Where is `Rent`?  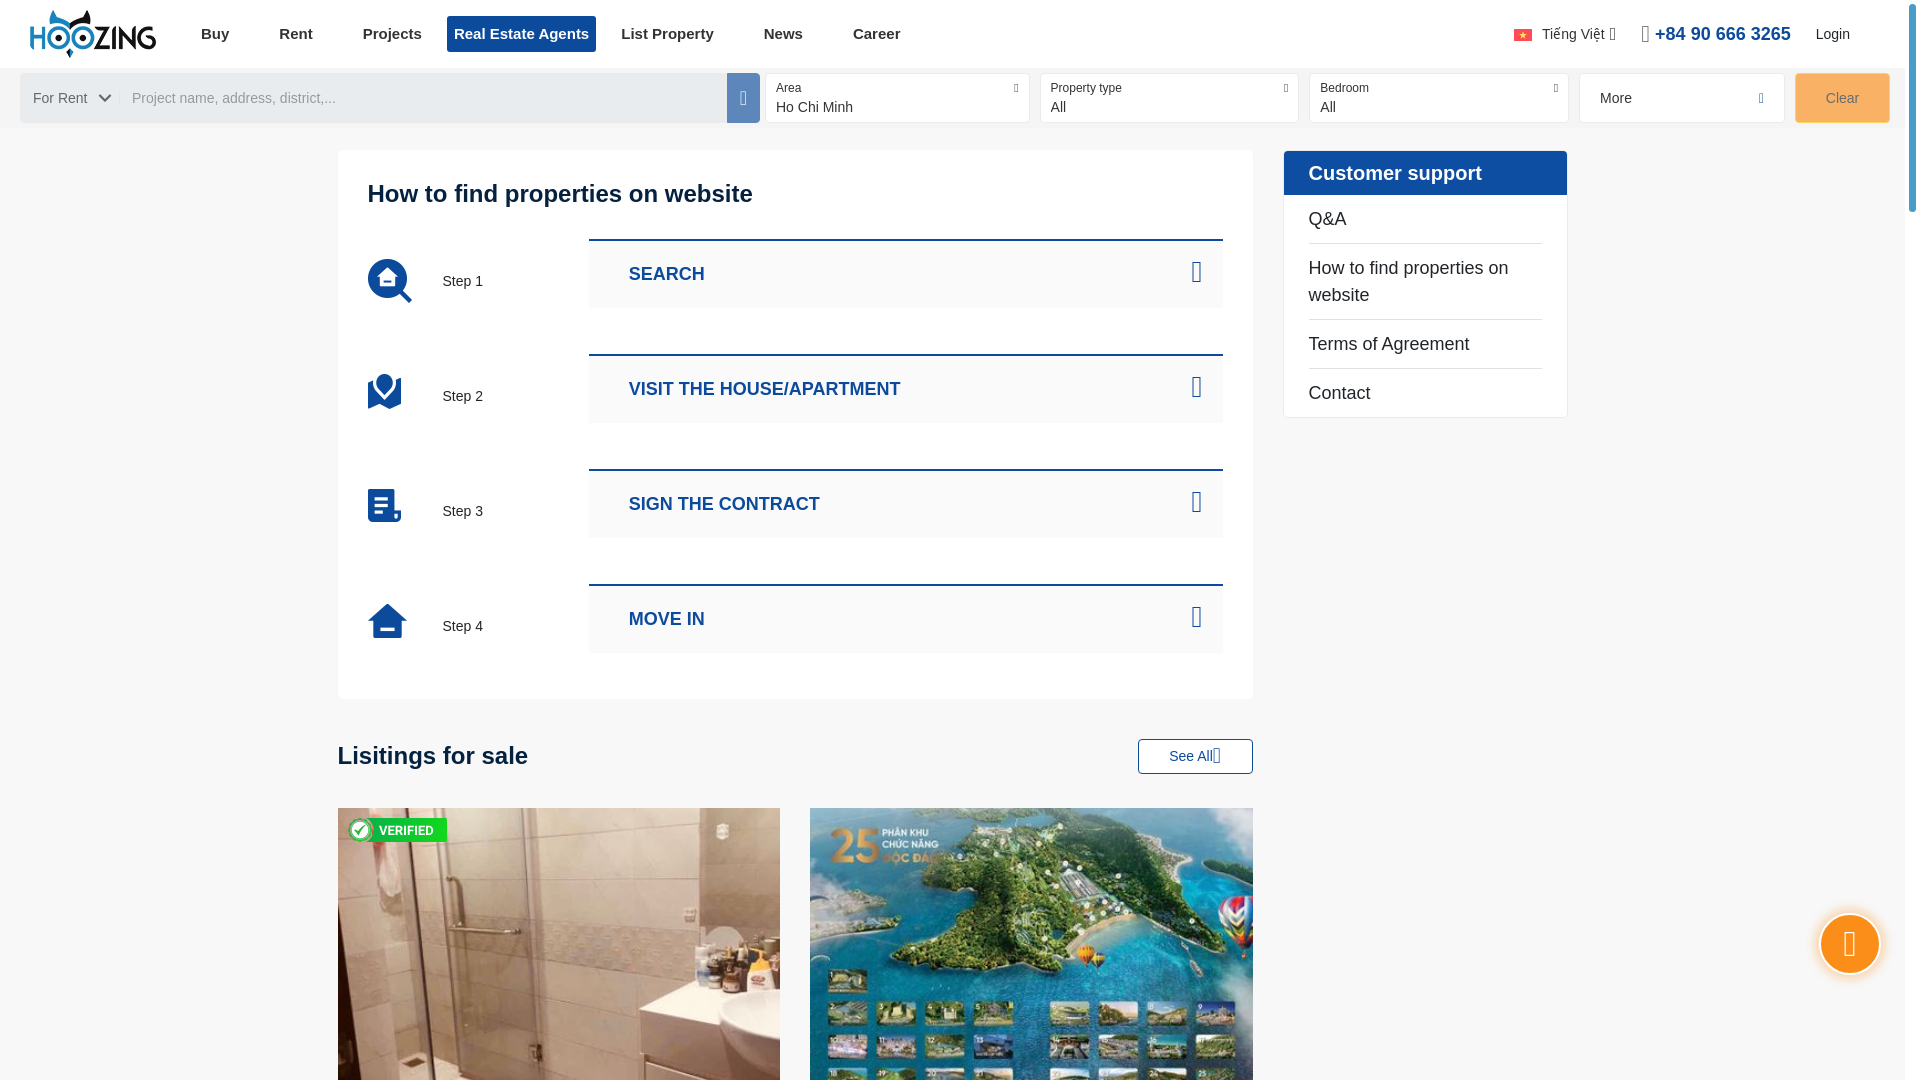
Rent is located at coordinates (294, 33).